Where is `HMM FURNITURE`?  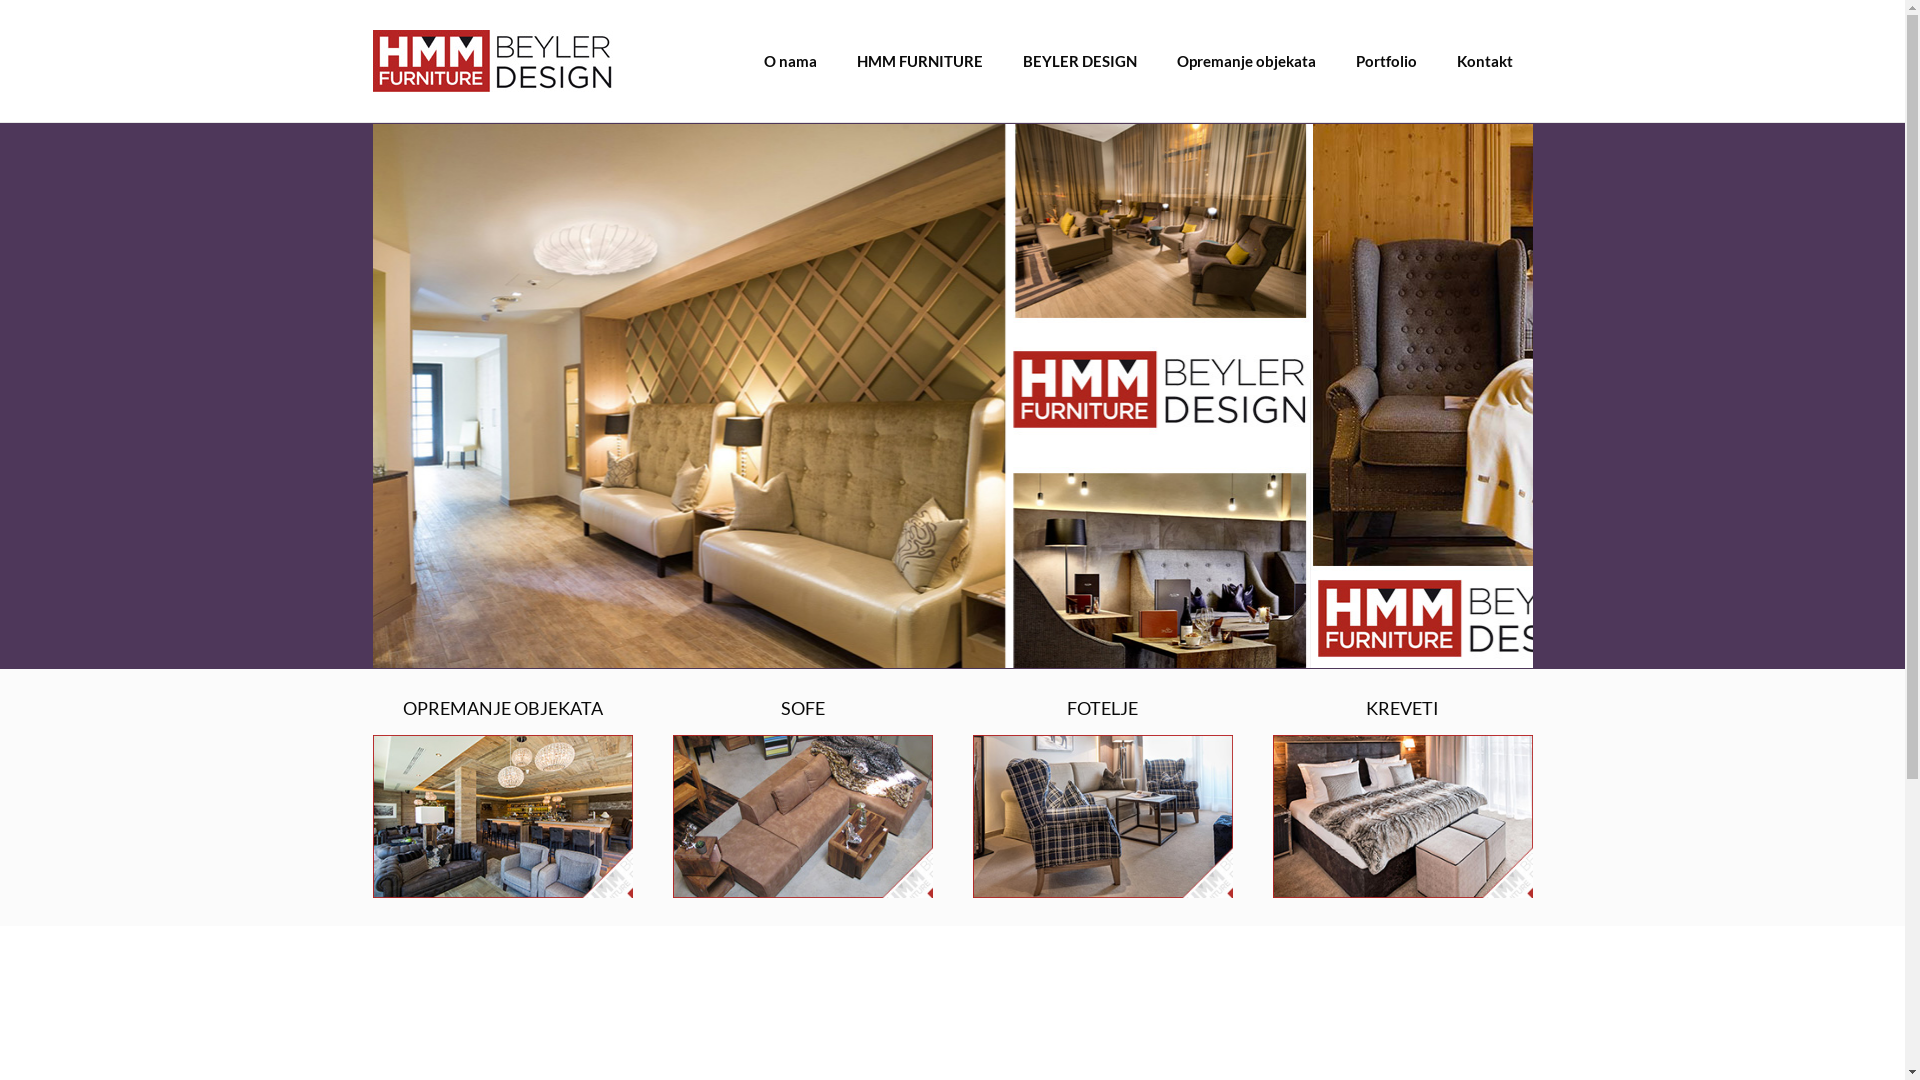
HMM FURNITURE is located at coordinates (919, 61).